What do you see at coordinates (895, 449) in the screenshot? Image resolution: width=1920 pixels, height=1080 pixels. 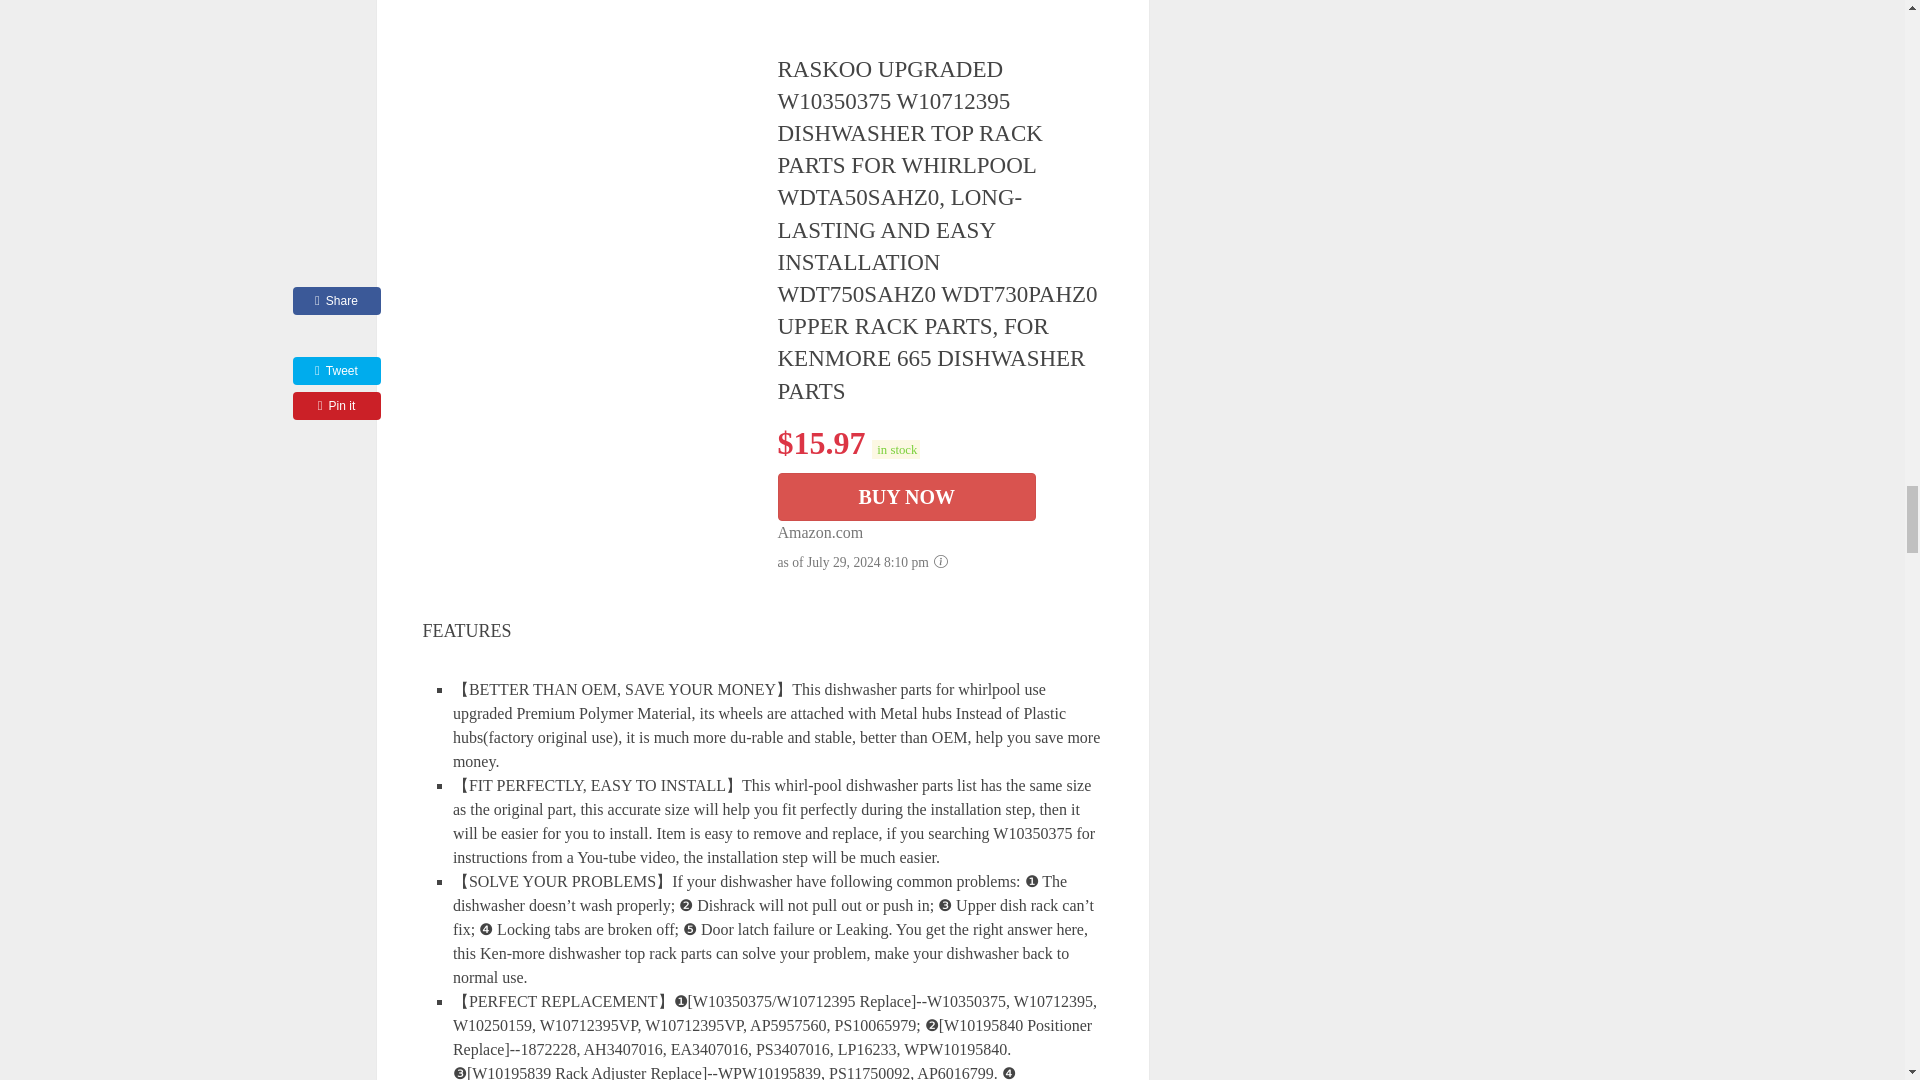 I see `Last updated on July 29, 2024 8:10 pm` at bounding box center [895, 449].